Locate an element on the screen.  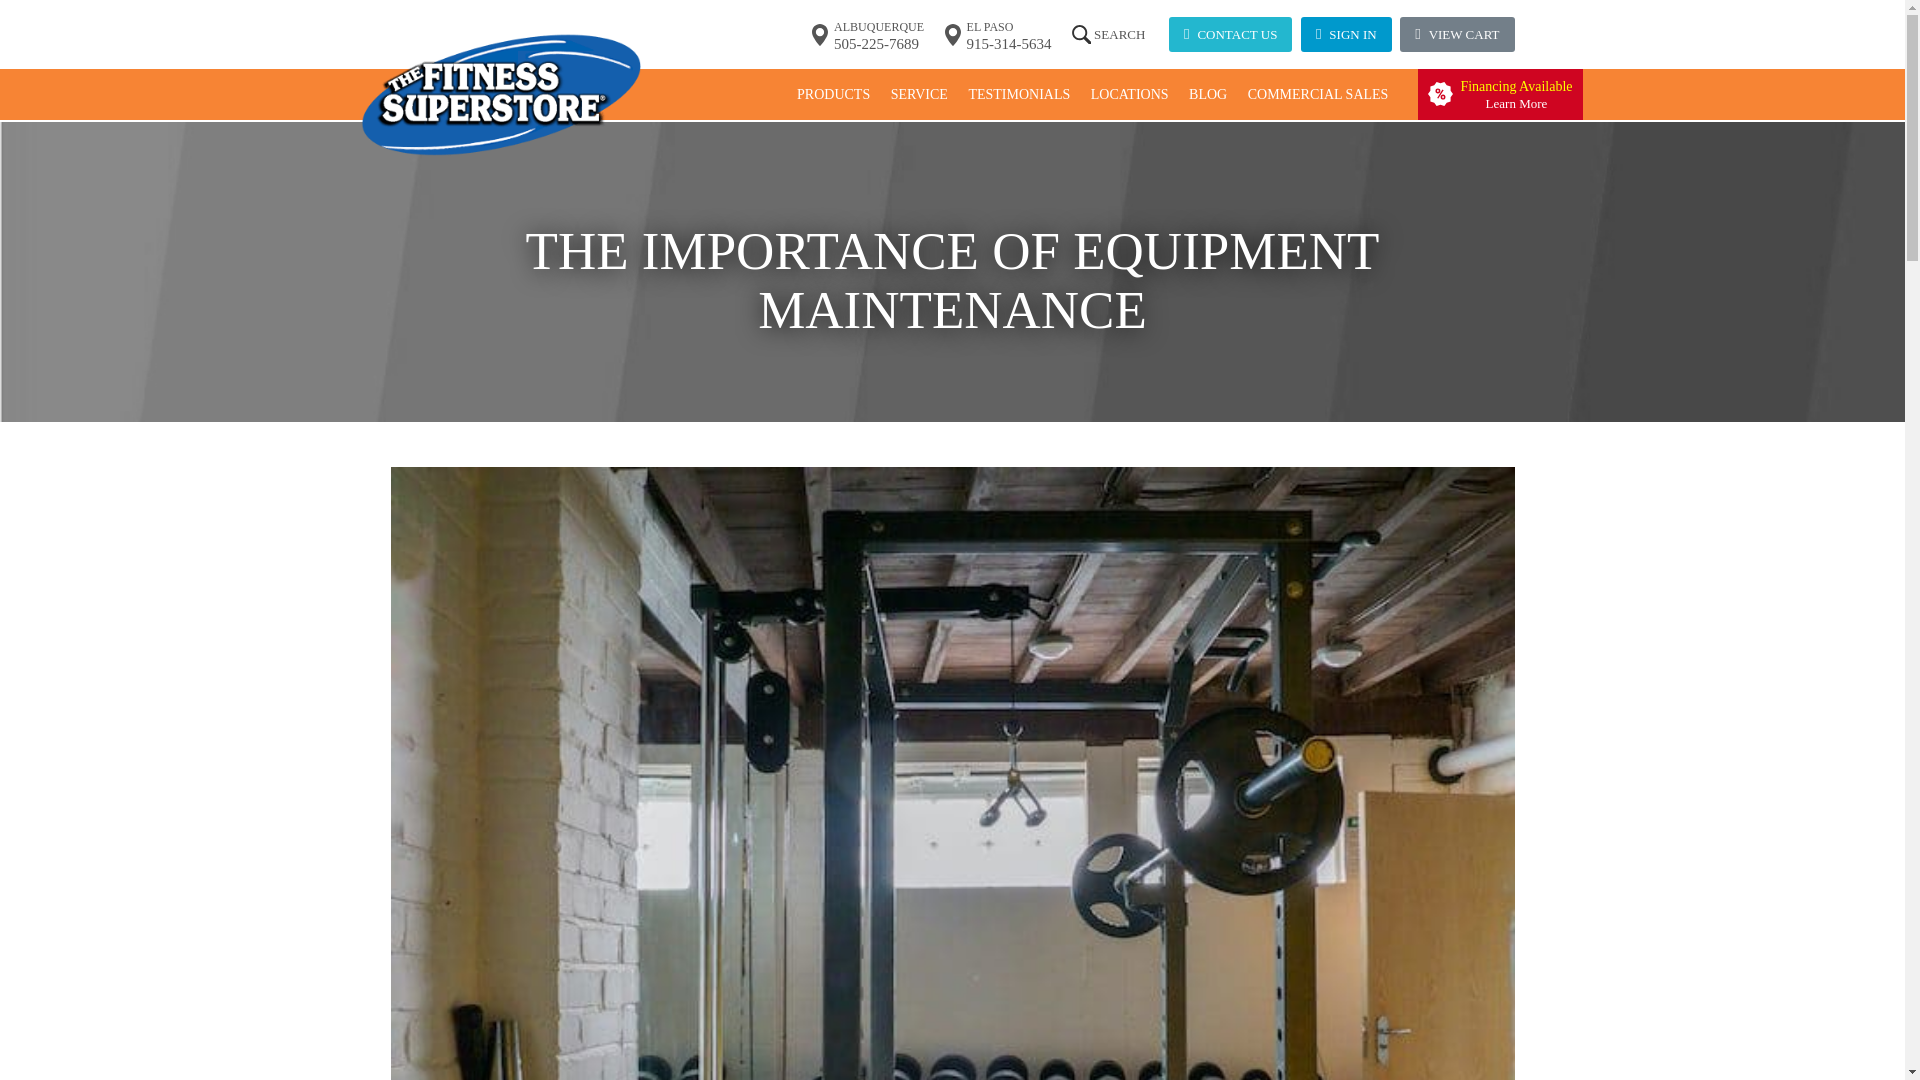
PRODUCTS is located at coordinates (833, 94).